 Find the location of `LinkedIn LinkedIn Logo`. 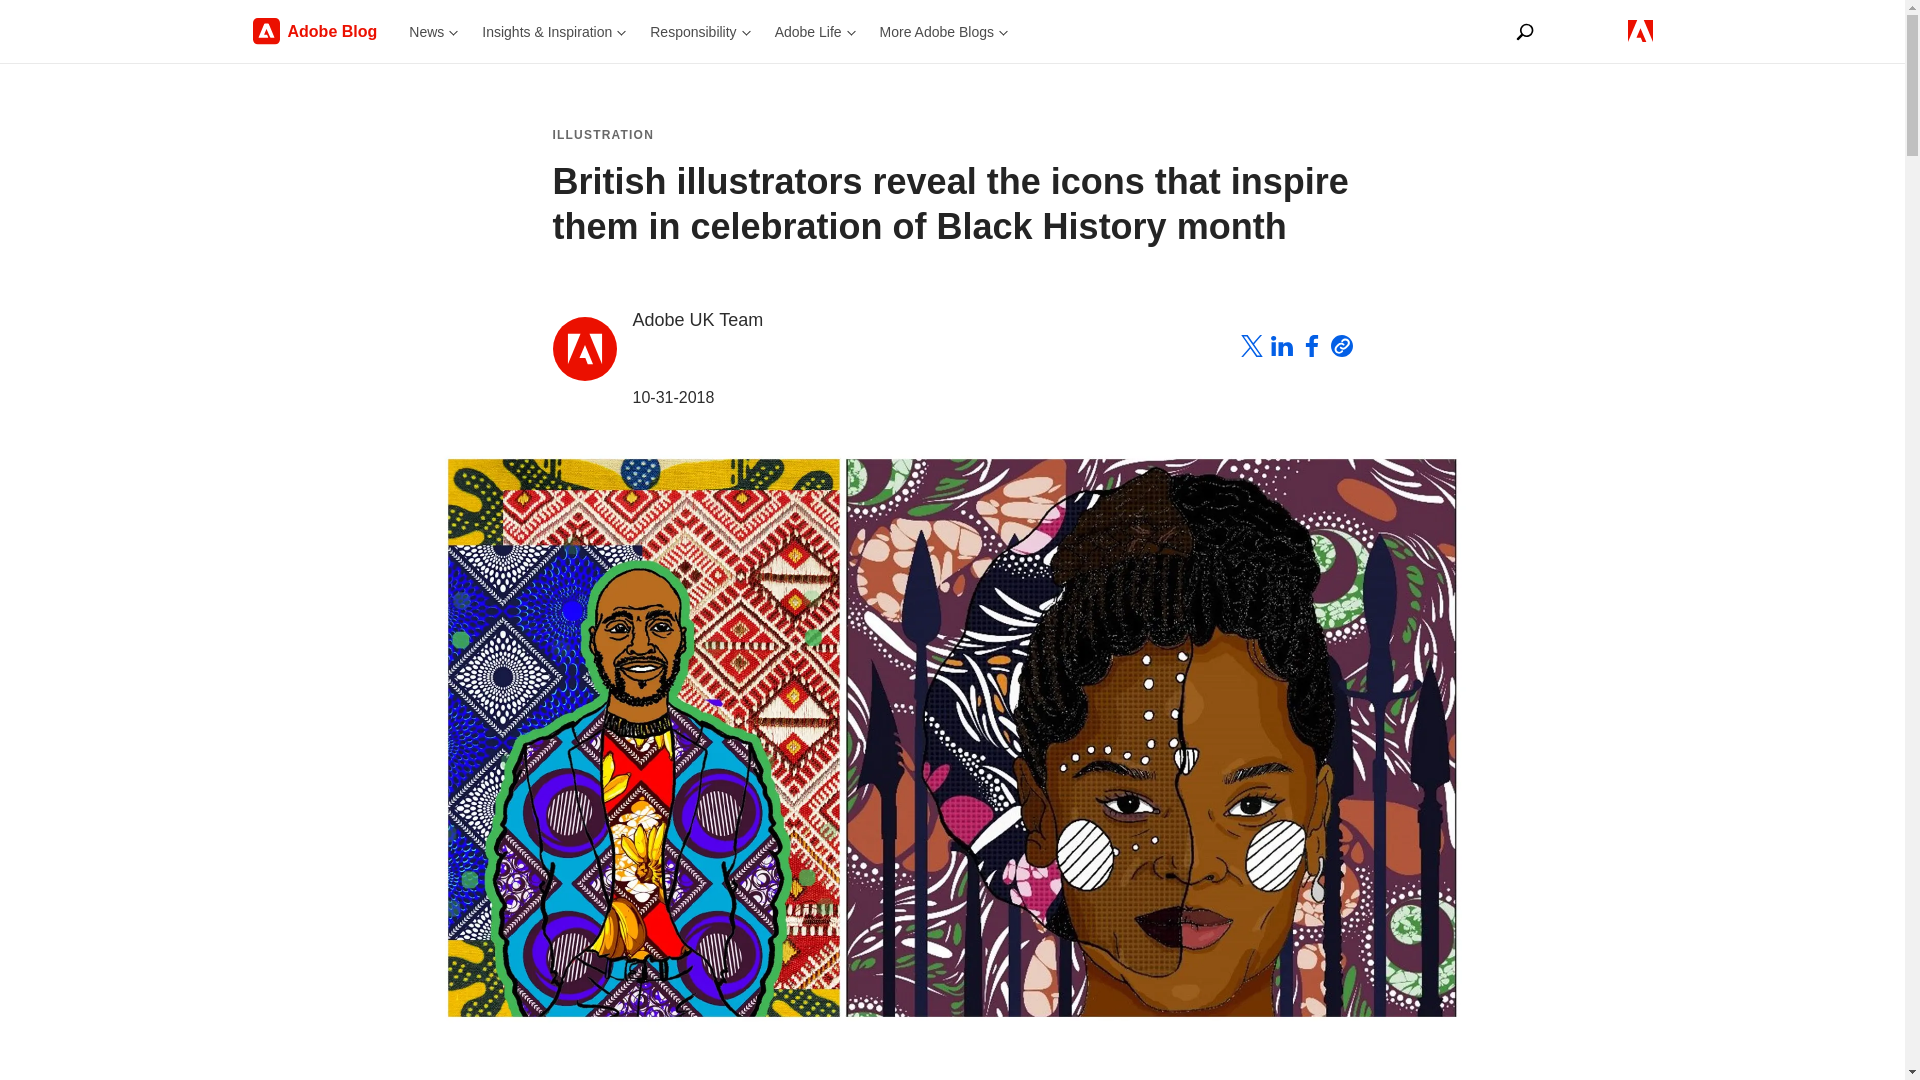

LinkedIn LinkedIn Logo is located at coordinates (1280, 346).